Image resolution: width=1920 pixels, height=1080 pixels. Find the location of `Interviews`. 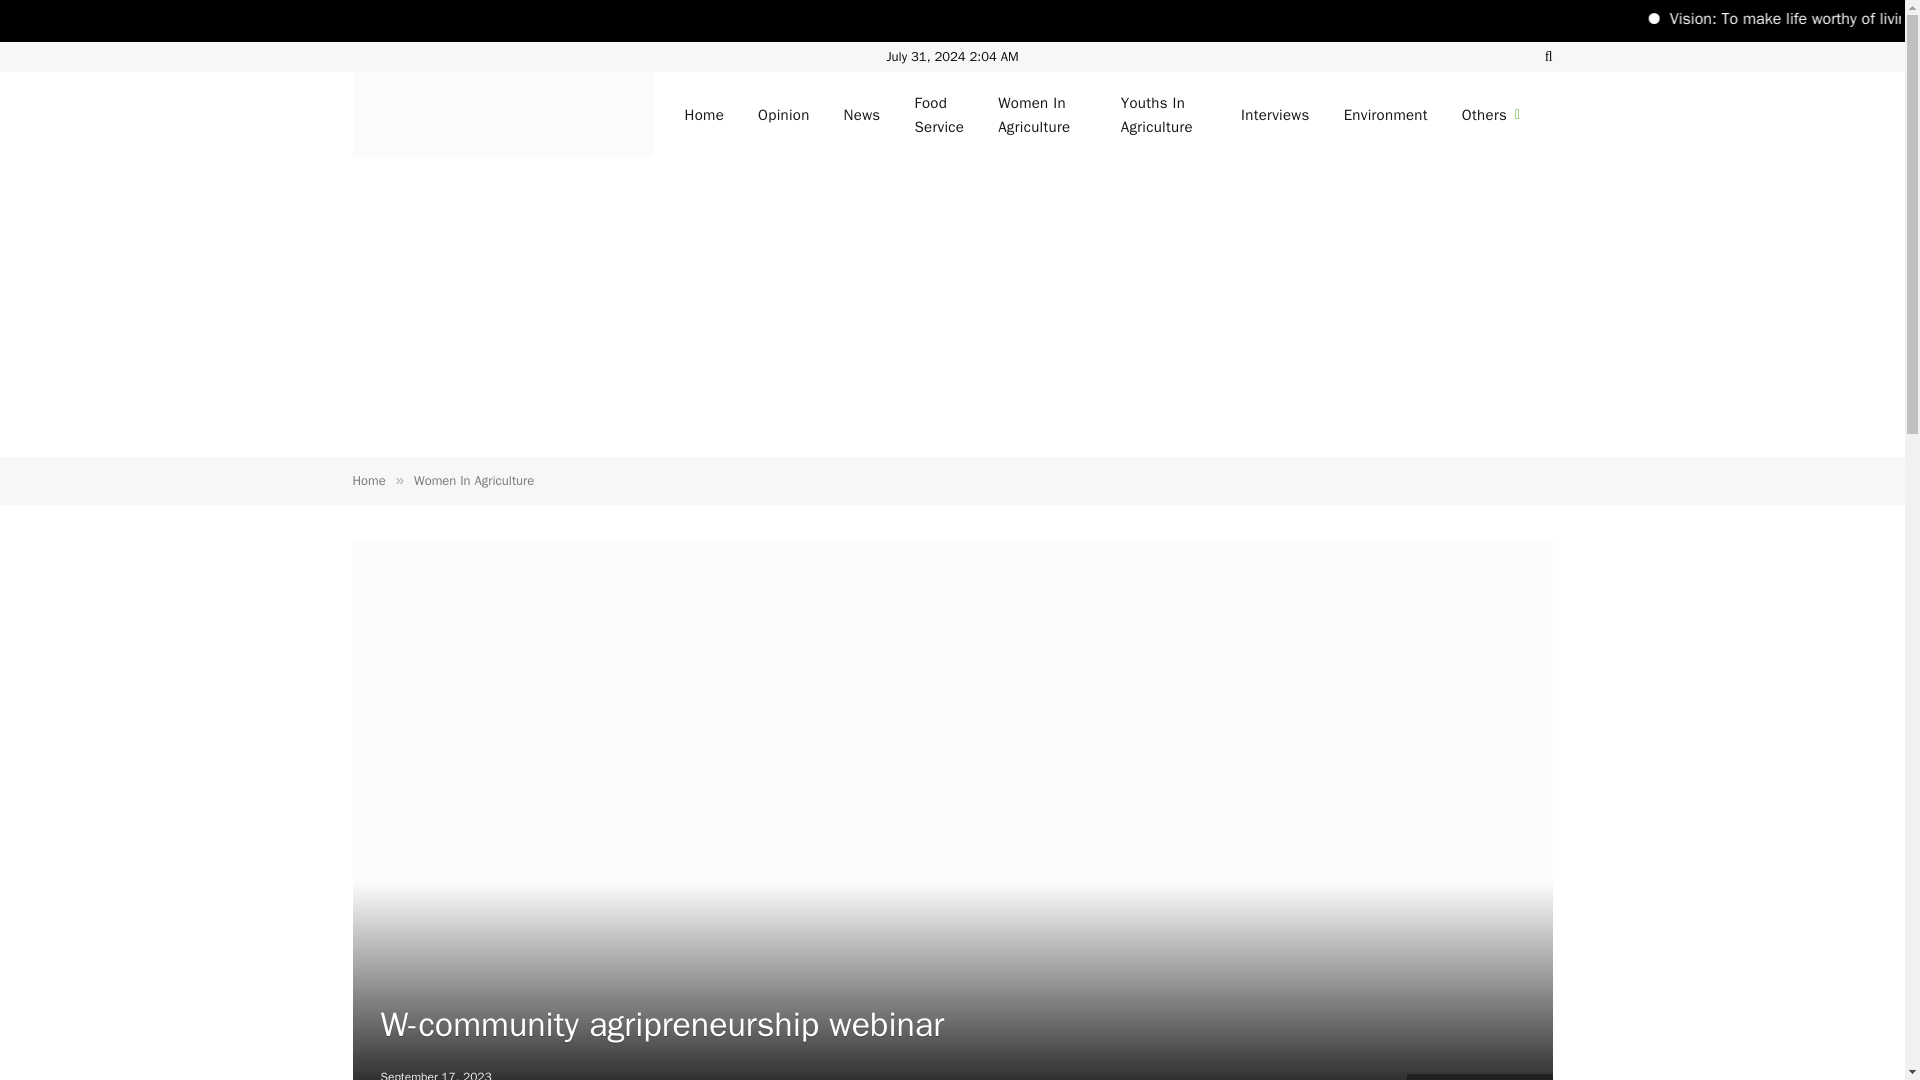

Interviews is located at coordinates (1275, 114).